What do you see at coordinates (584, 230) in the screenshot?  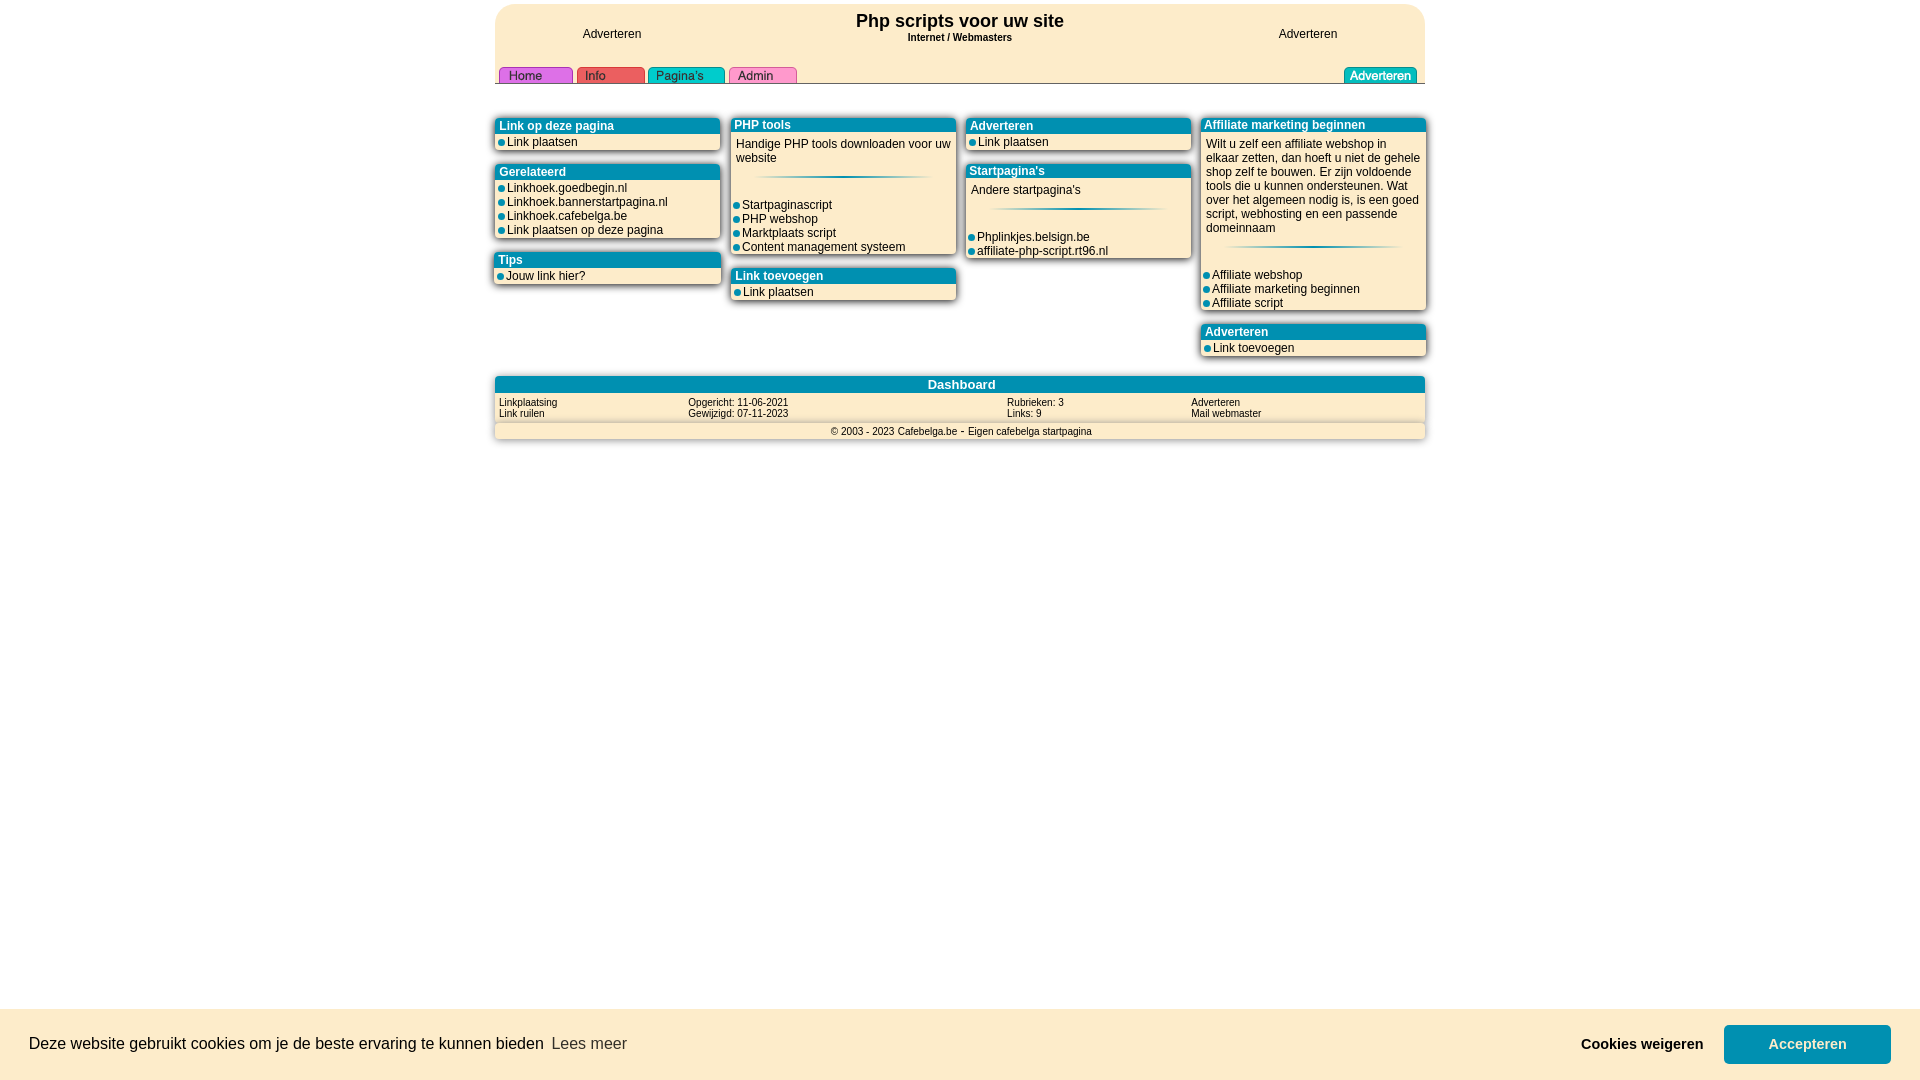 I see `Link plaatsen op deze pagina` at bounding box center [584, 230].